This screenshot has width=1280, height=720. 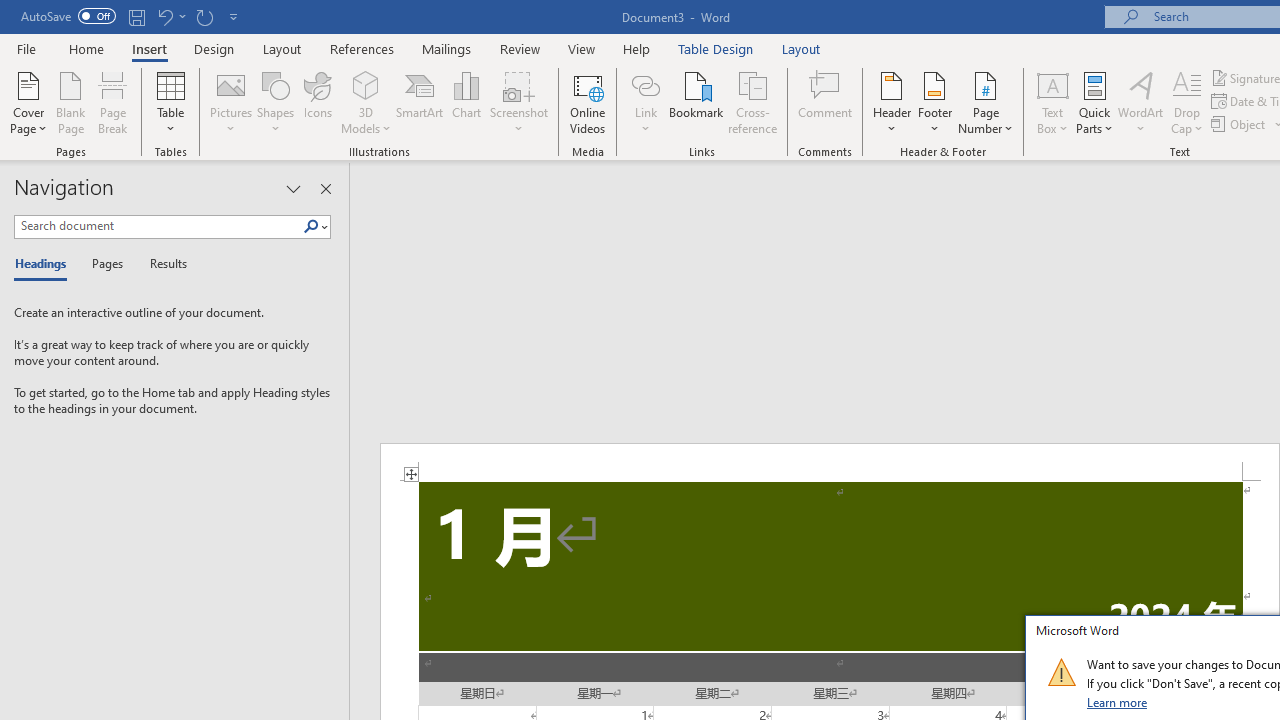 I want to click on Save, so click(x=136, y=16).